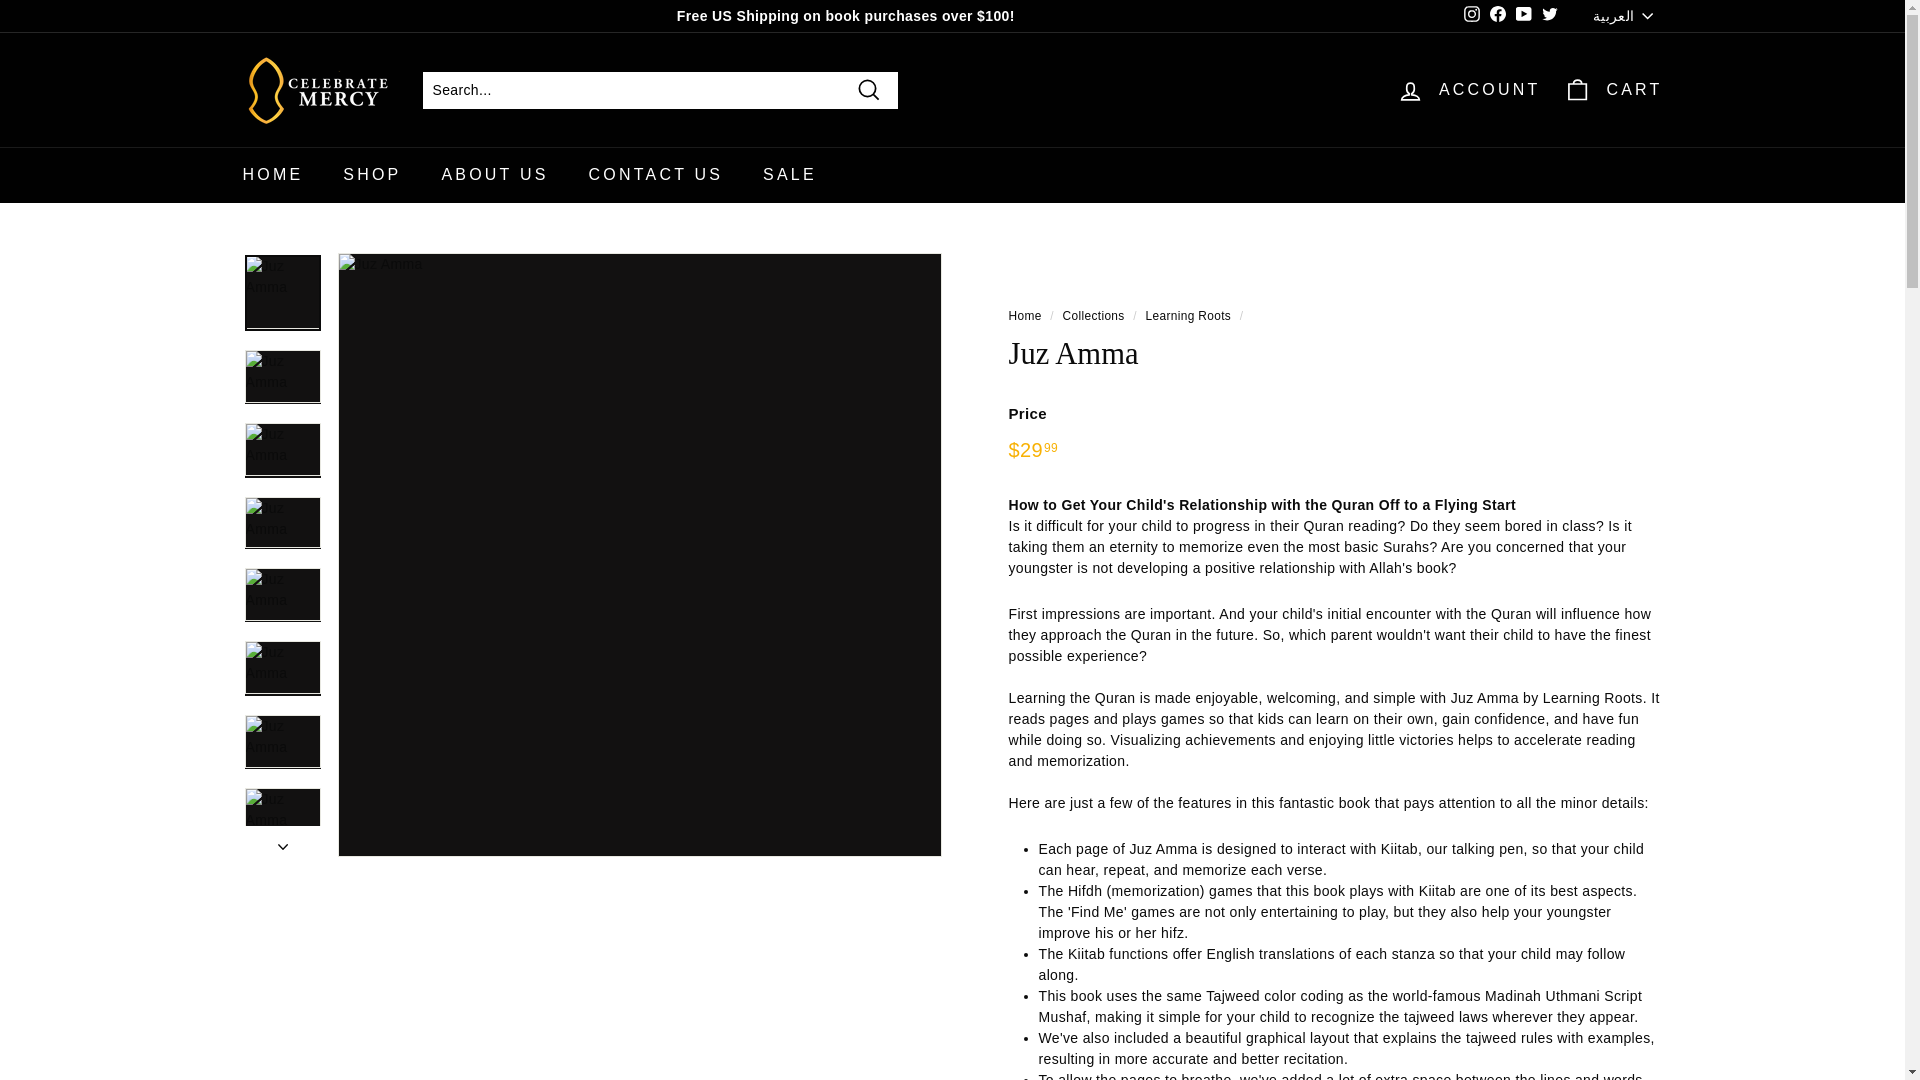 Image resolution: width=1920 pixels, height=1080 pixels. I want to click on HOME, so click(272, 174).